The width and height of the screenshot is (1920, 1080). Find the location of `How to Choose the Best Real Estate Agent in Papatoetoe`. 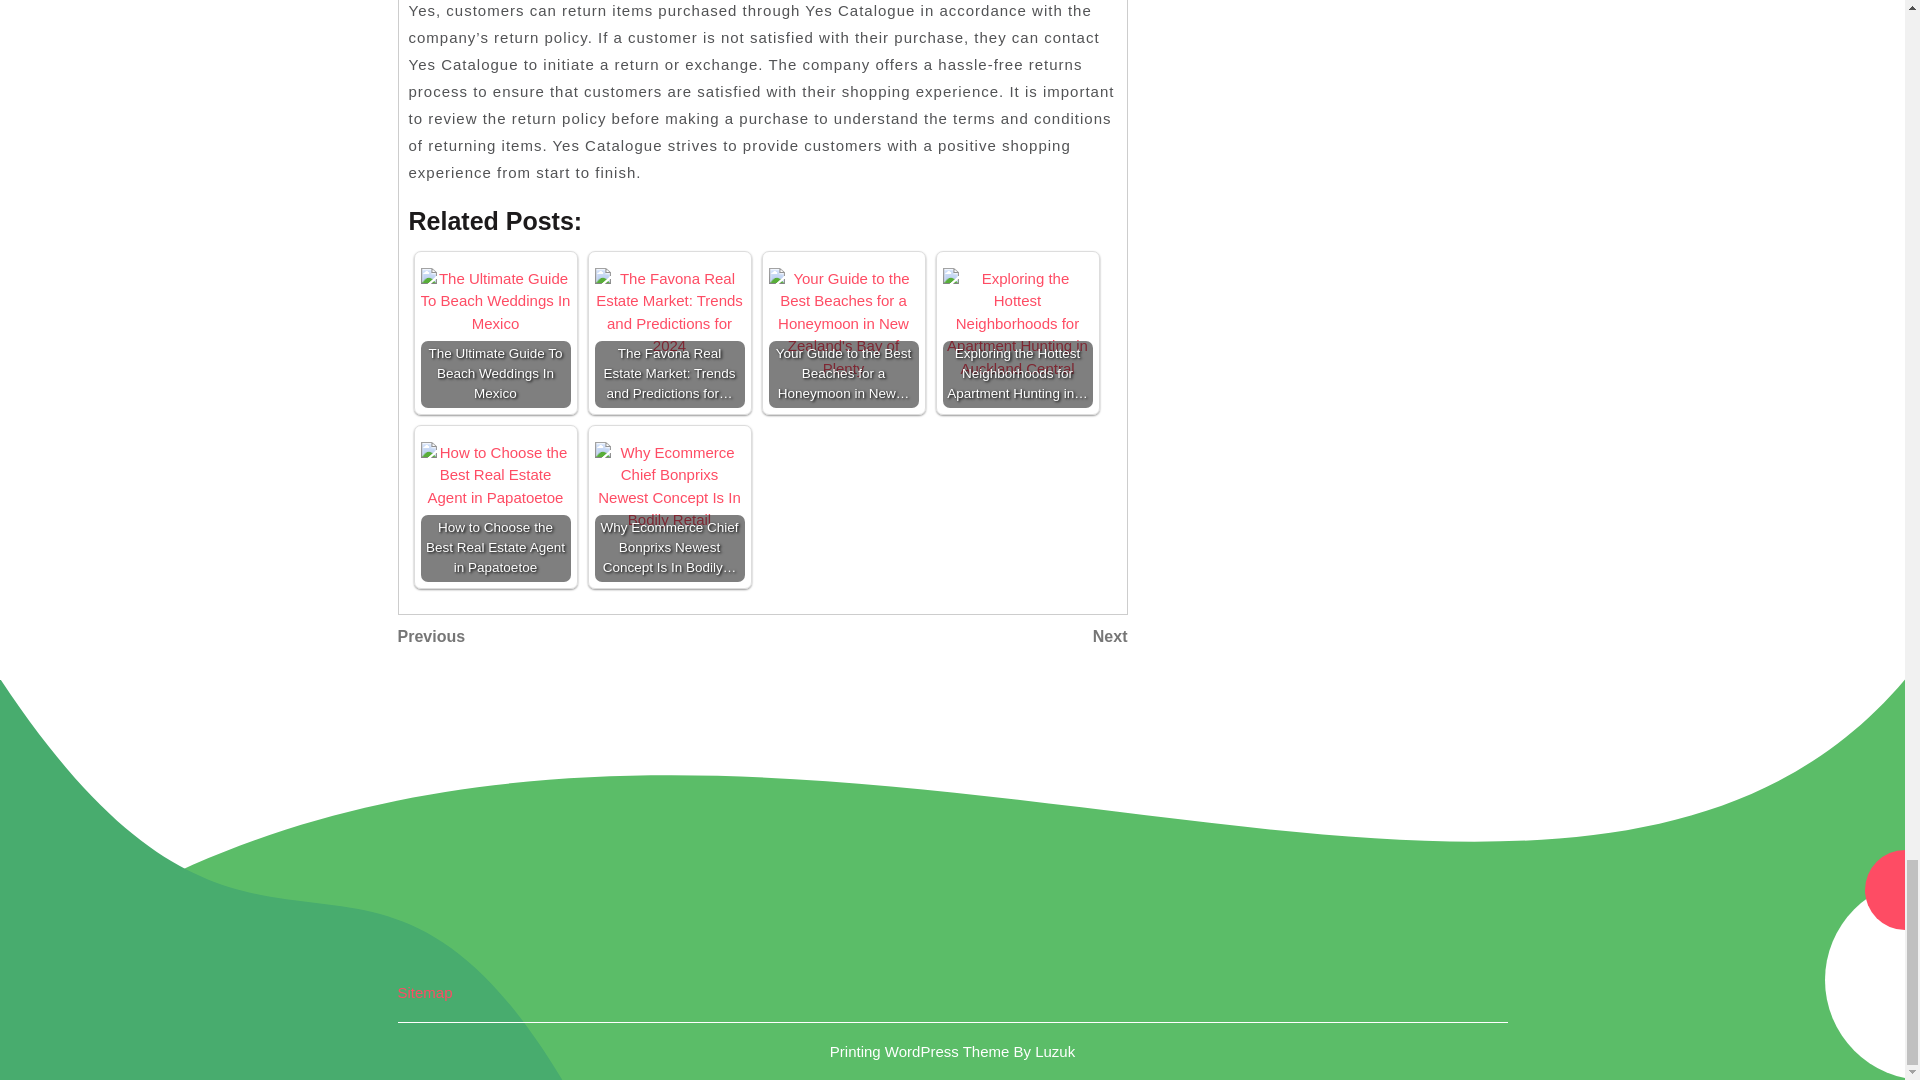

How to Choose the Best Real Estate Agent in Papatoetoe is located at coordinates (495, 333).